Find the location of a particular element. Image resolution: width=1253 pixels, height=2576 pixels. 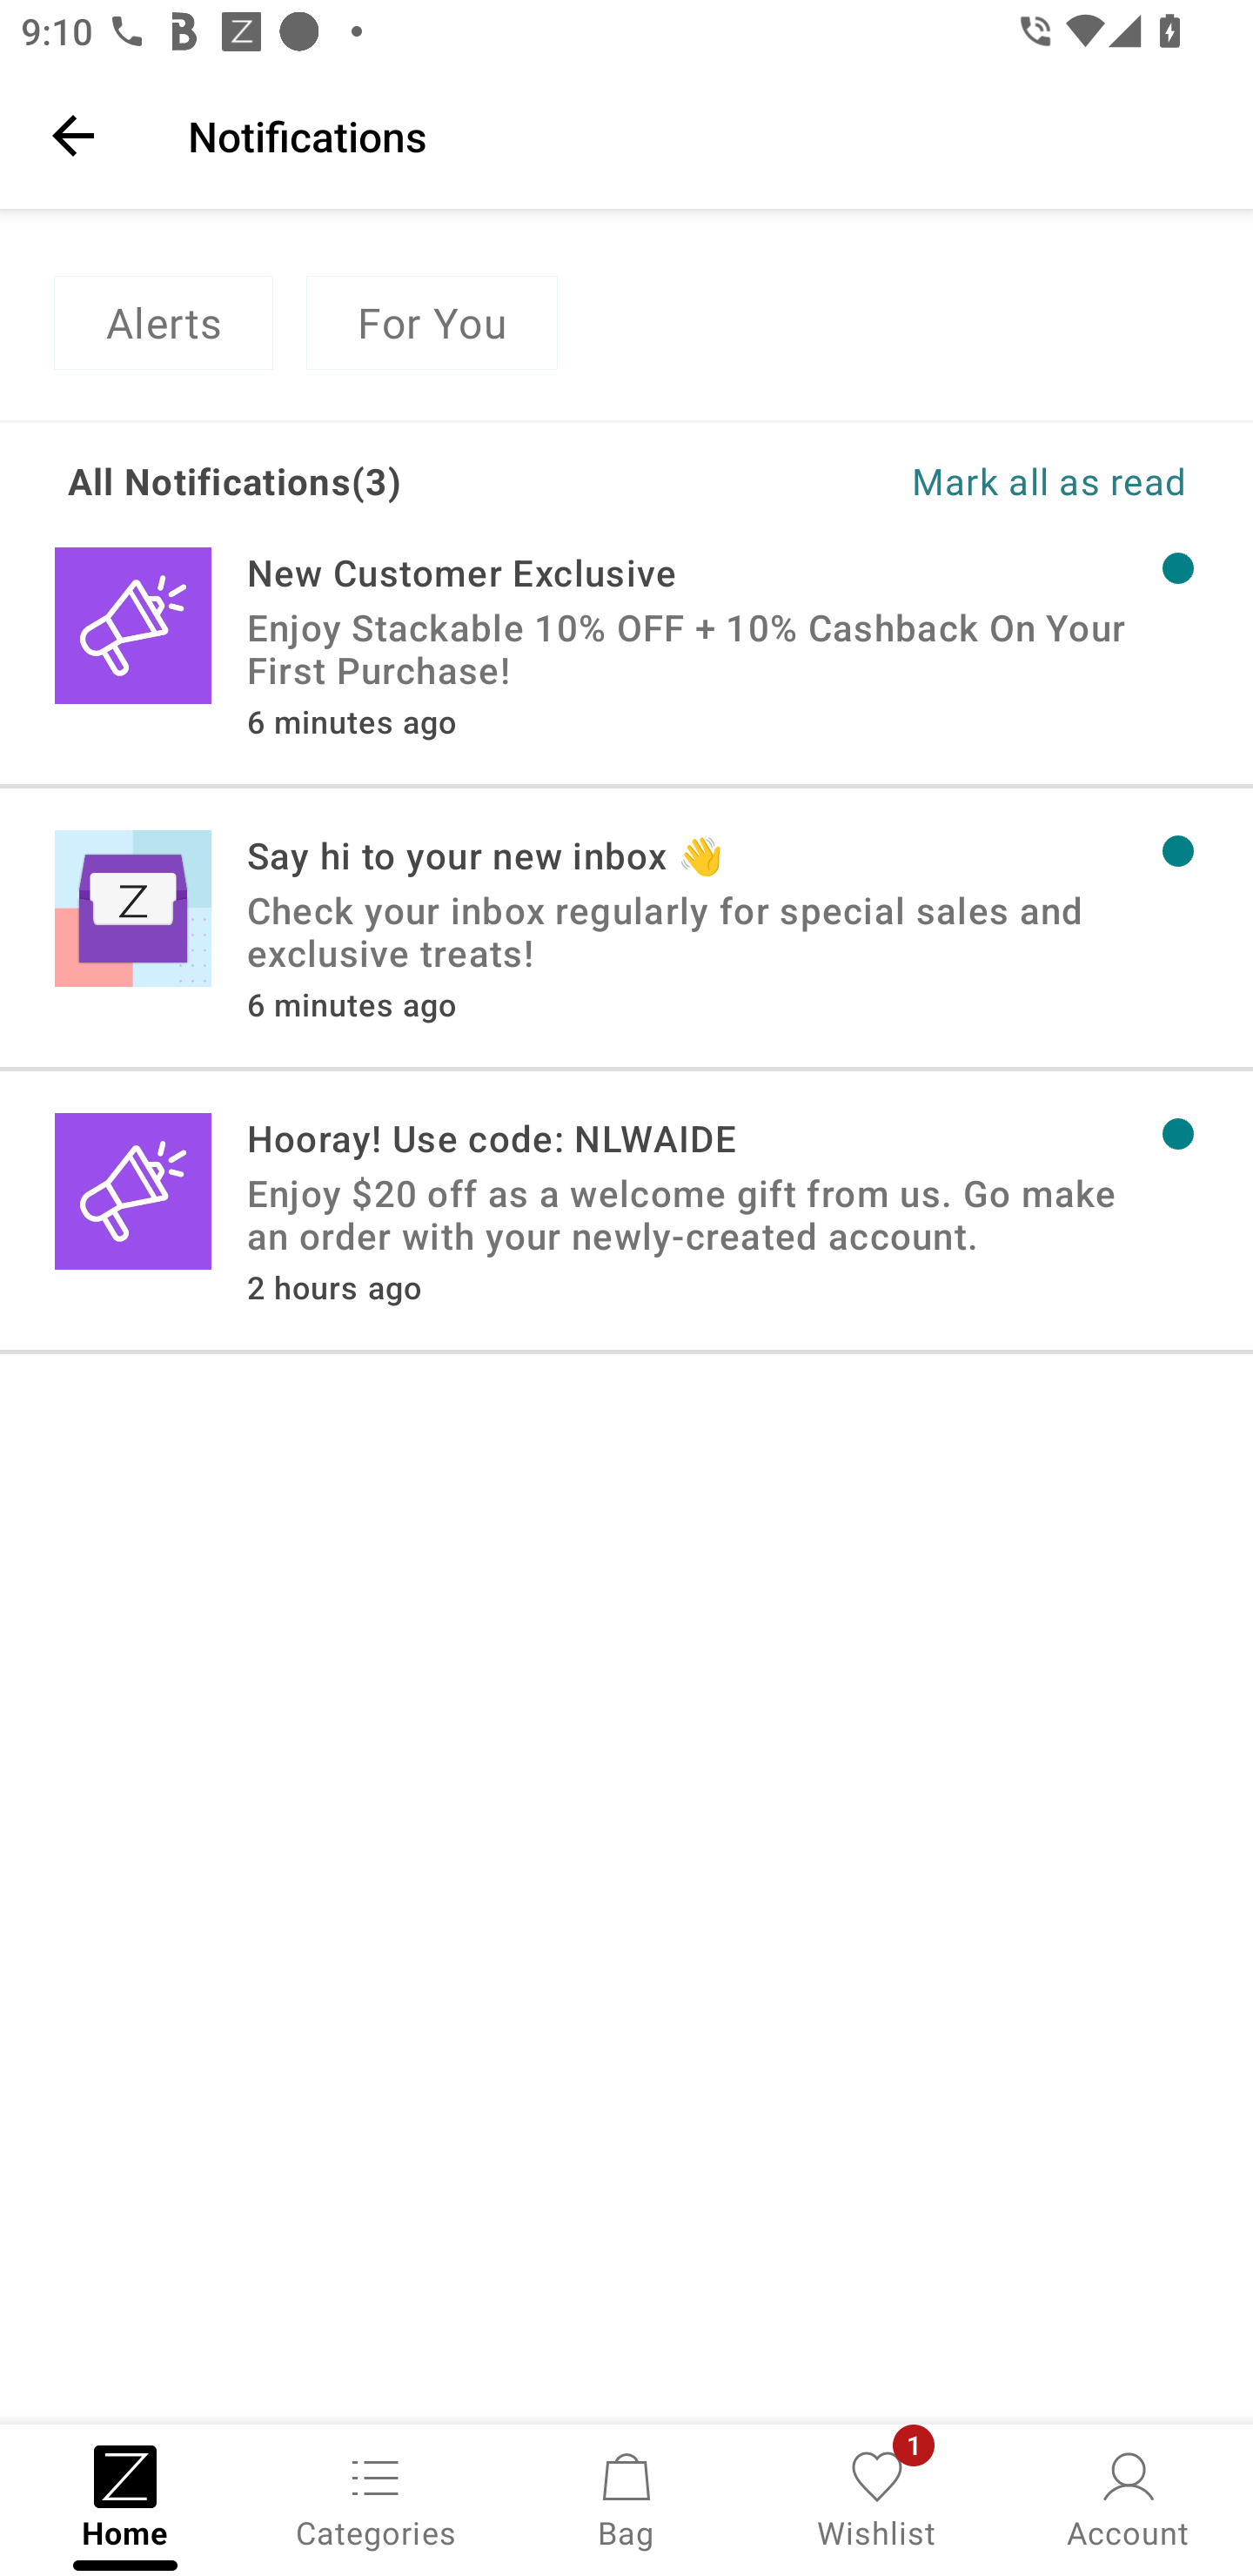

Bag is located at coordinates (626, 2498).